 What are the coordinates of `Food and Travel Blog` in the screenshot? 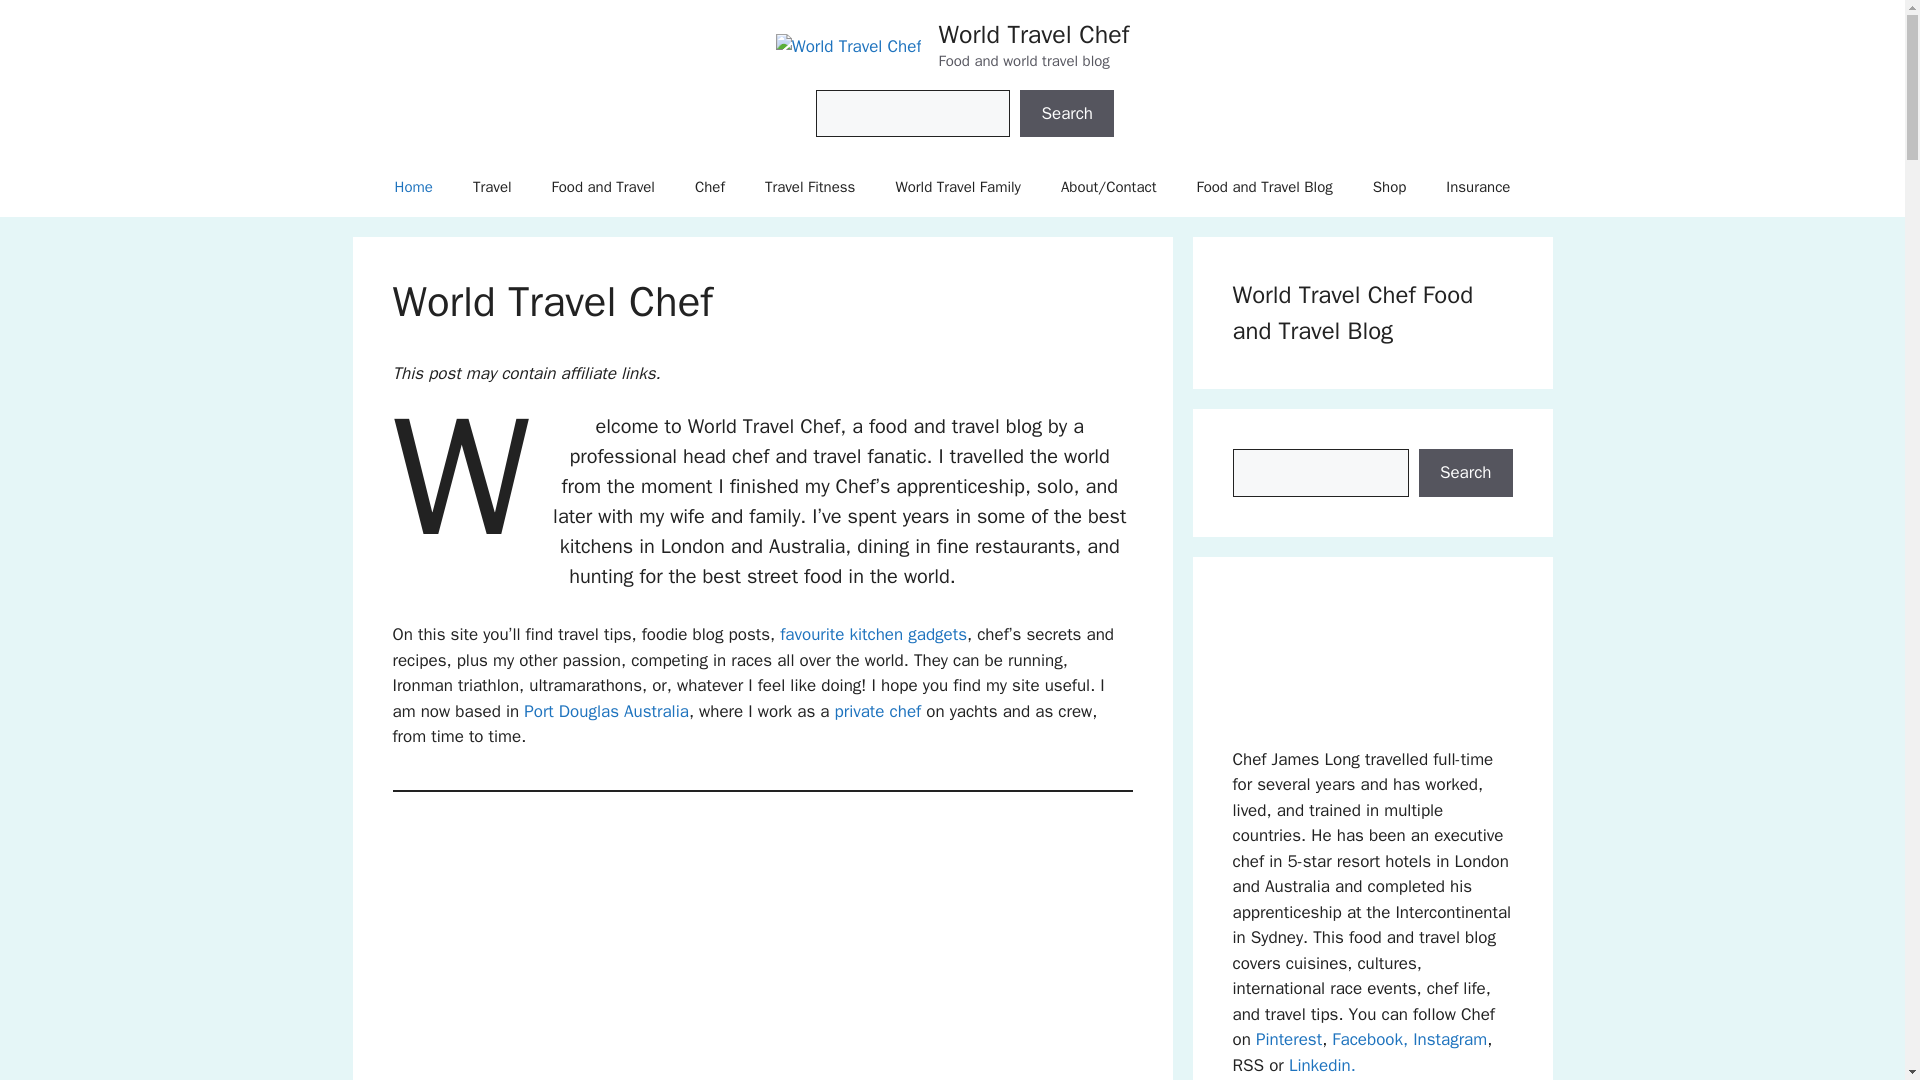 It's located at (1263, 186).